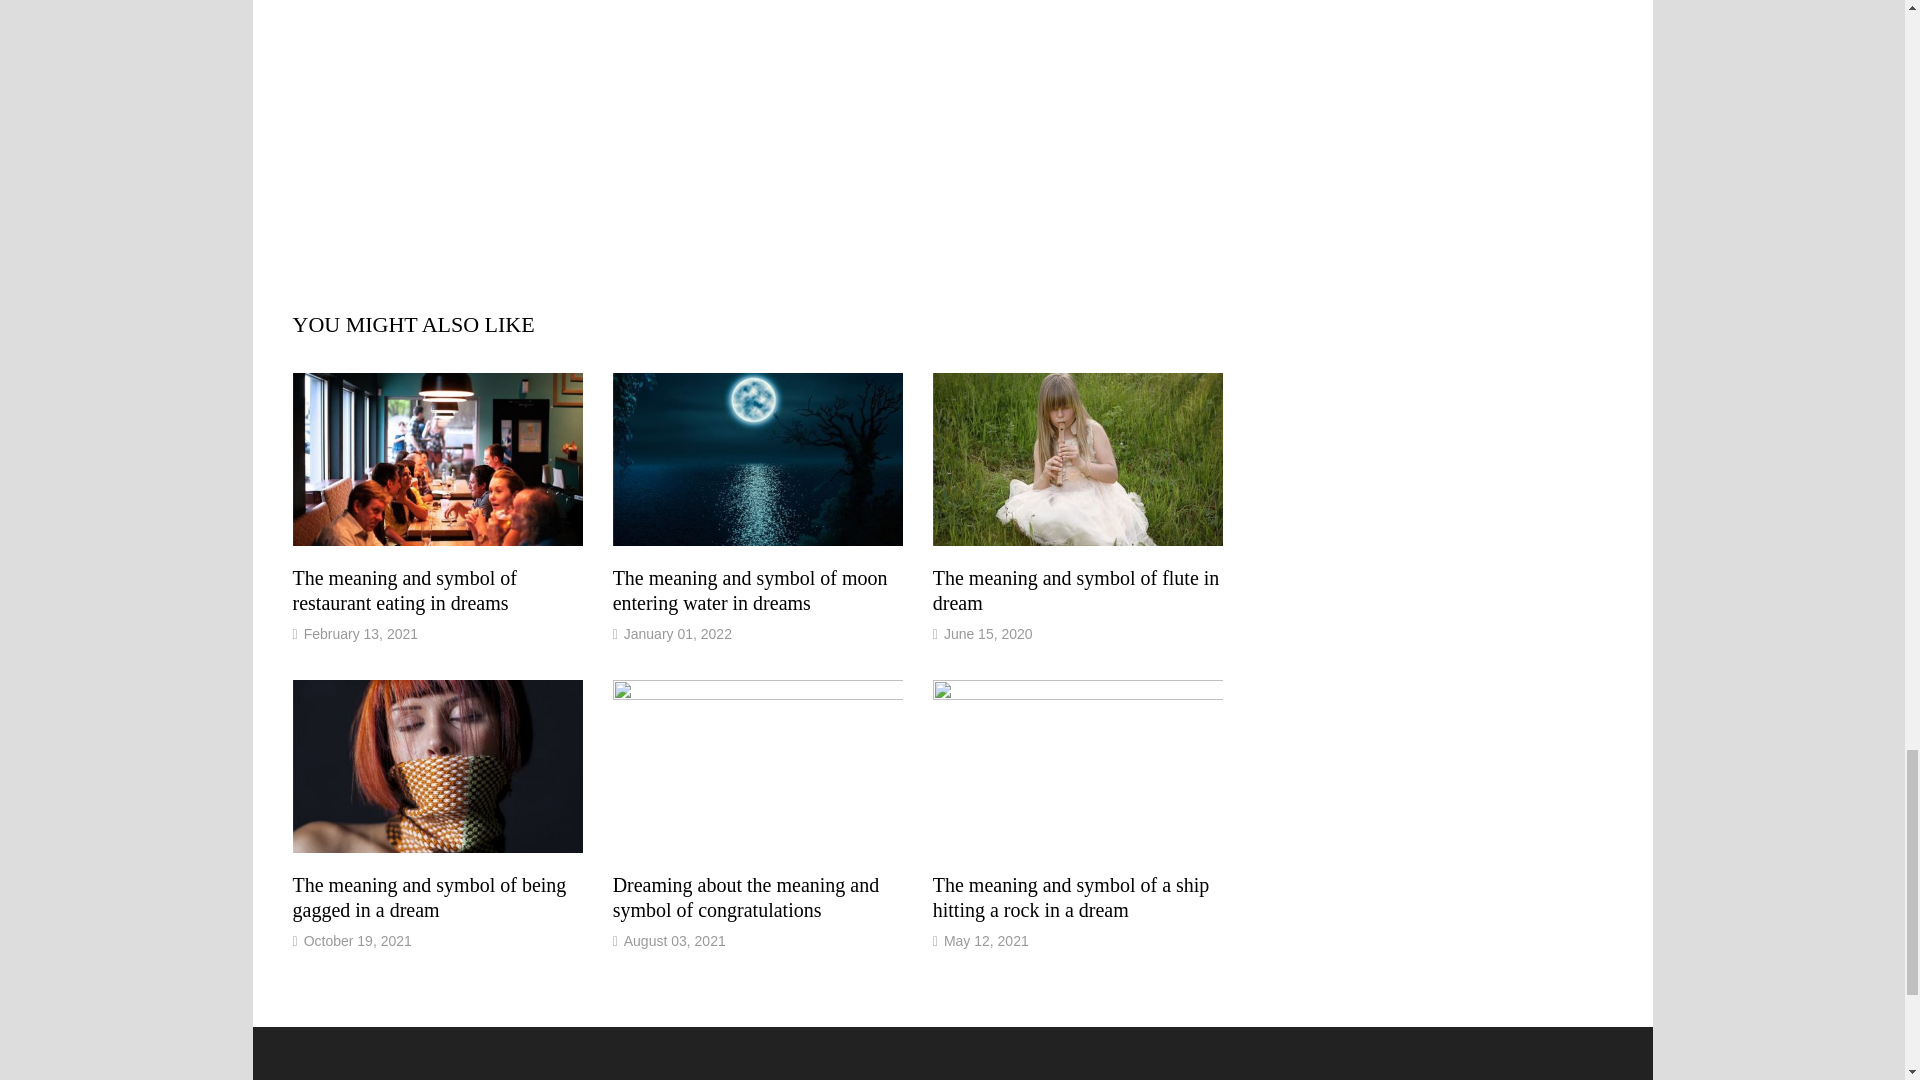 The image size is (1920, 1080). I want to click on Dreaming about the meaning and symbol of congratulations, so click(746, 897).